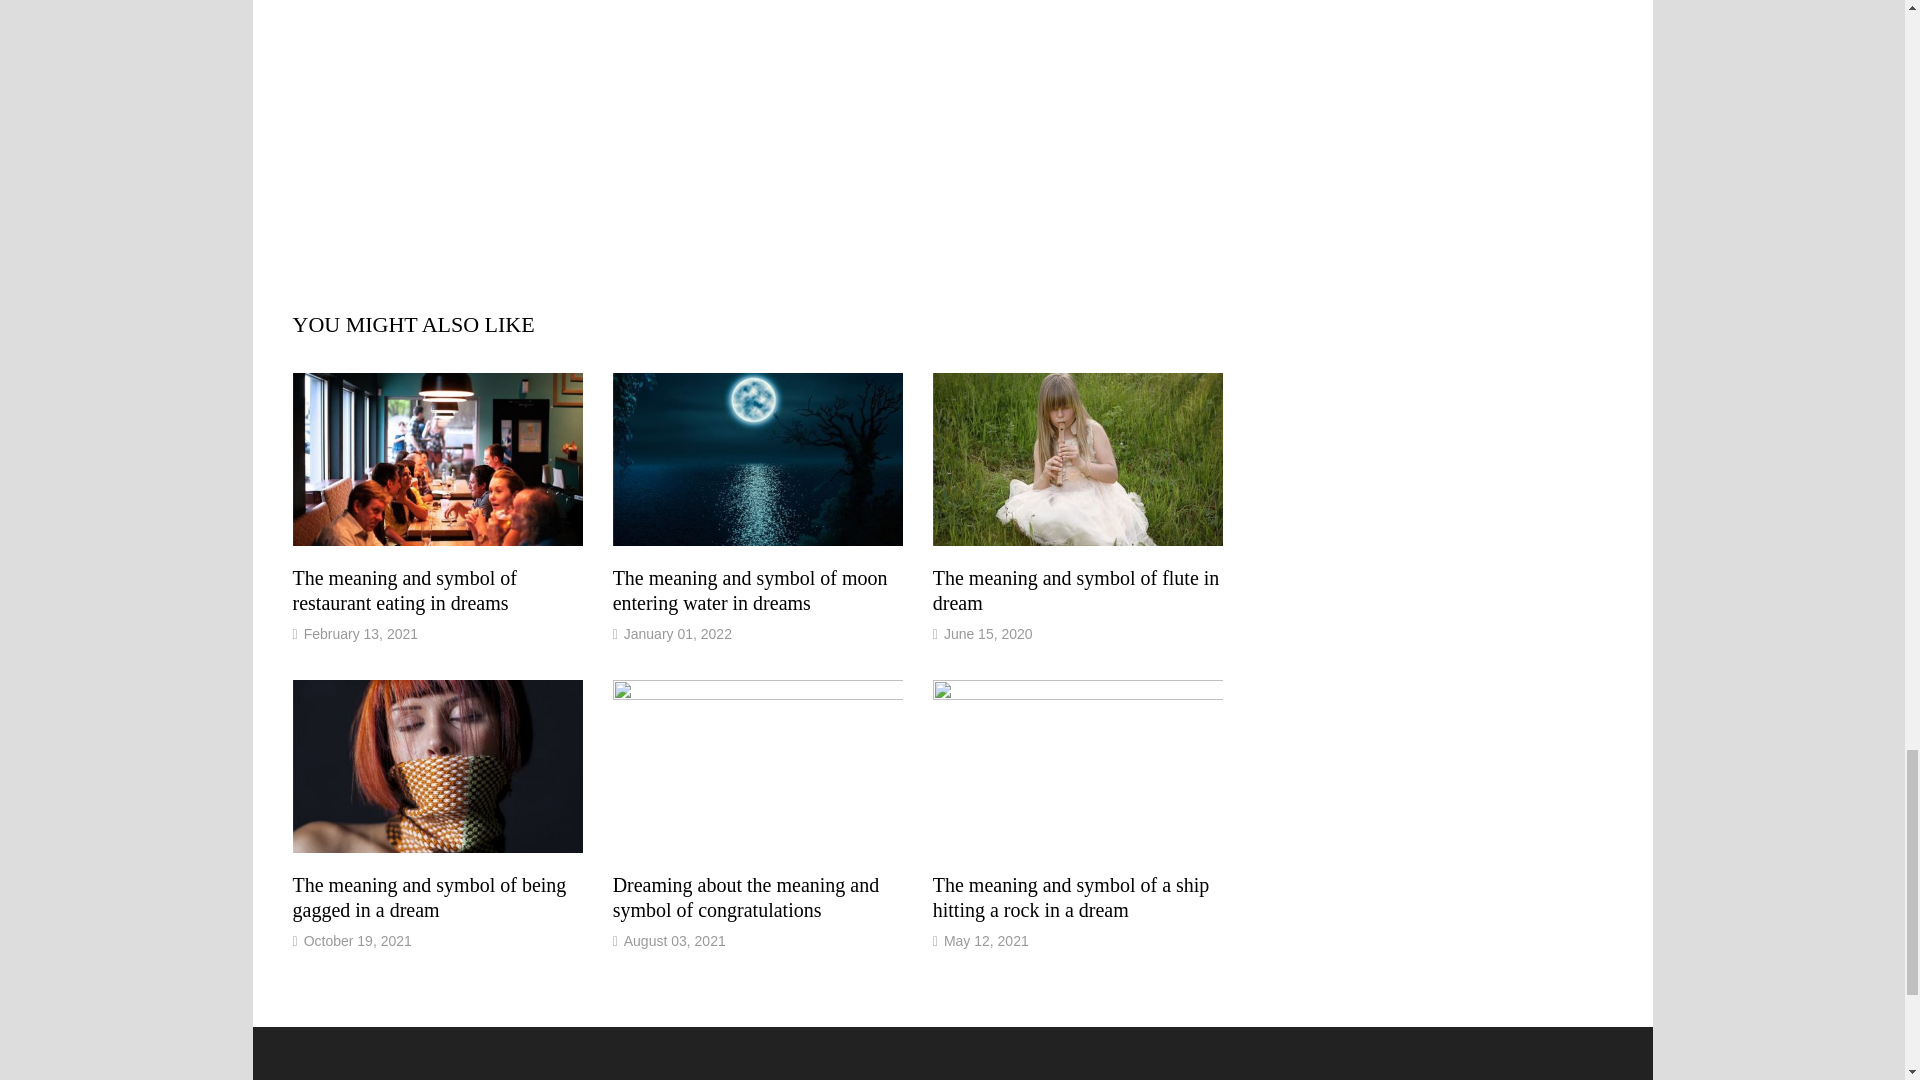 The image size is (1920, 1080). I want to click on Dreaming about the meaning and symbol of congratulations, so click(746, 897).